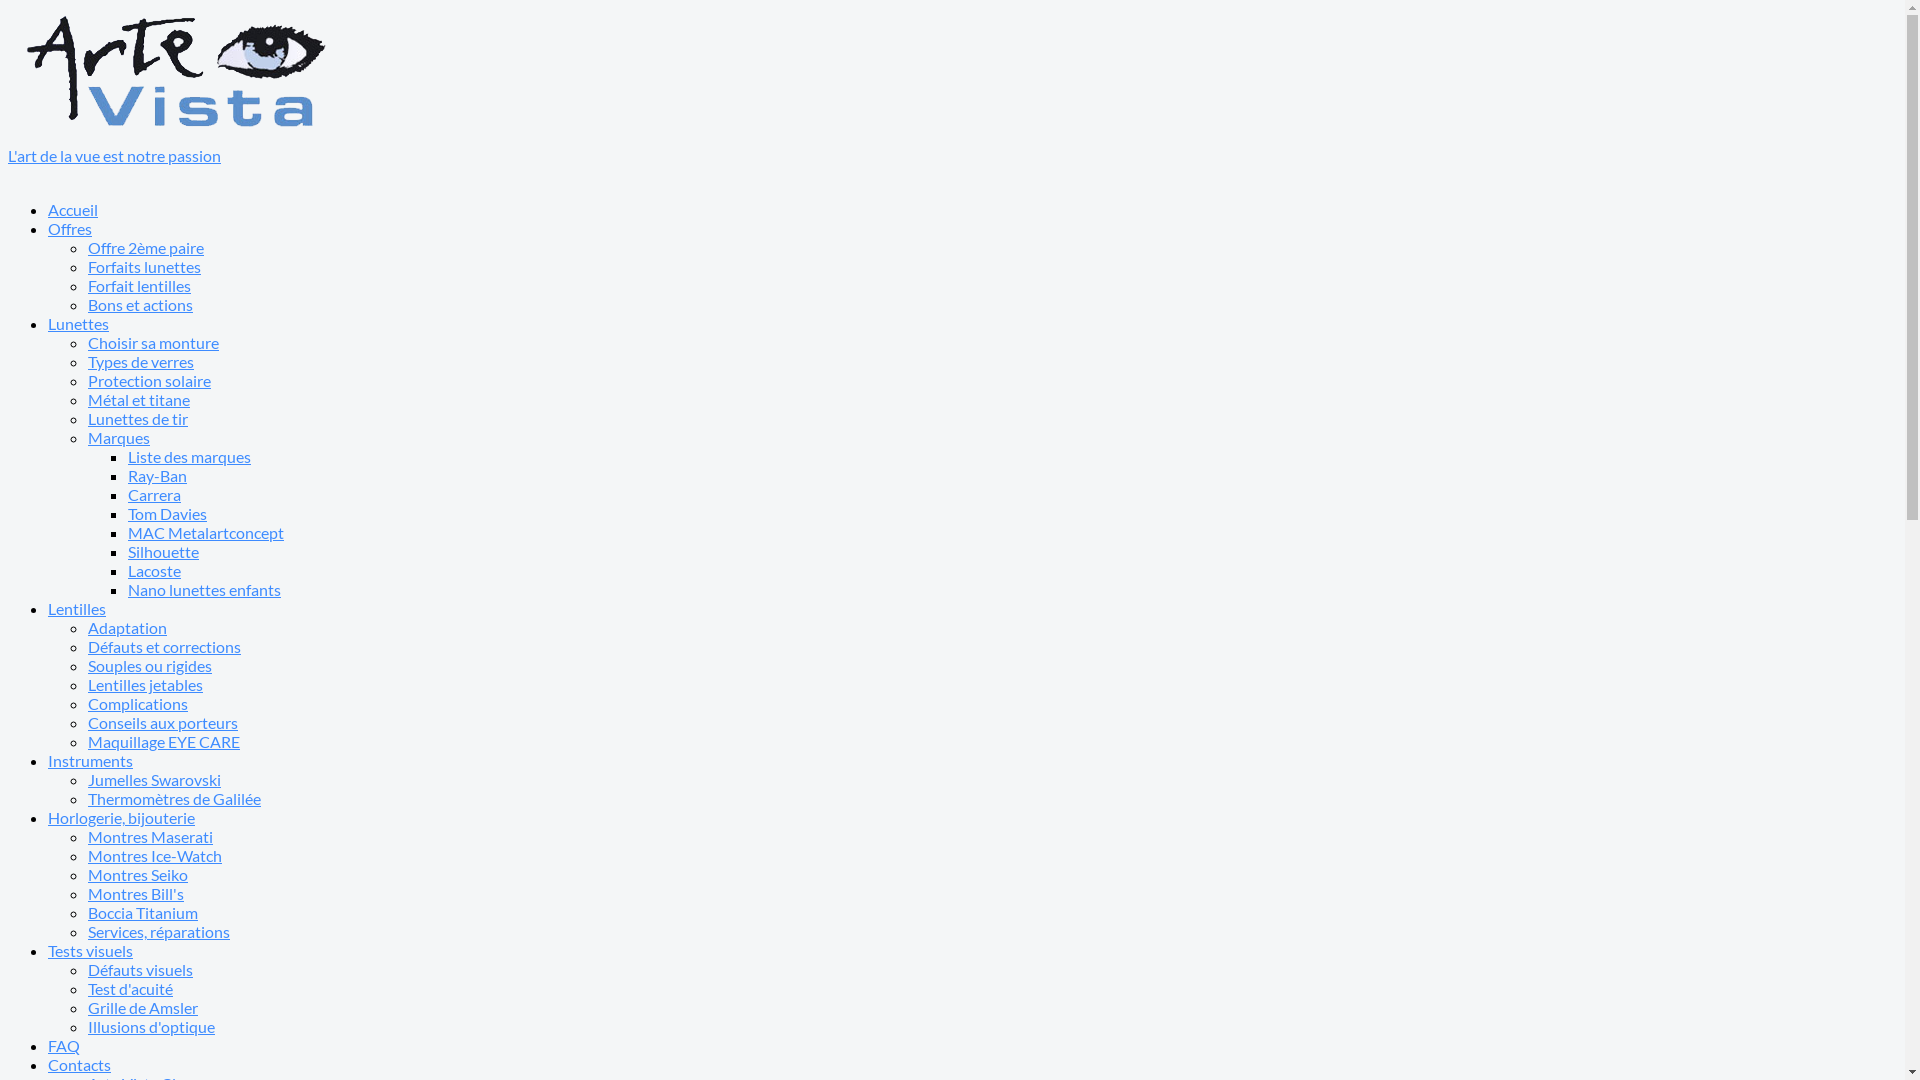  I want to click on Tom Davies, so click(168, 514).